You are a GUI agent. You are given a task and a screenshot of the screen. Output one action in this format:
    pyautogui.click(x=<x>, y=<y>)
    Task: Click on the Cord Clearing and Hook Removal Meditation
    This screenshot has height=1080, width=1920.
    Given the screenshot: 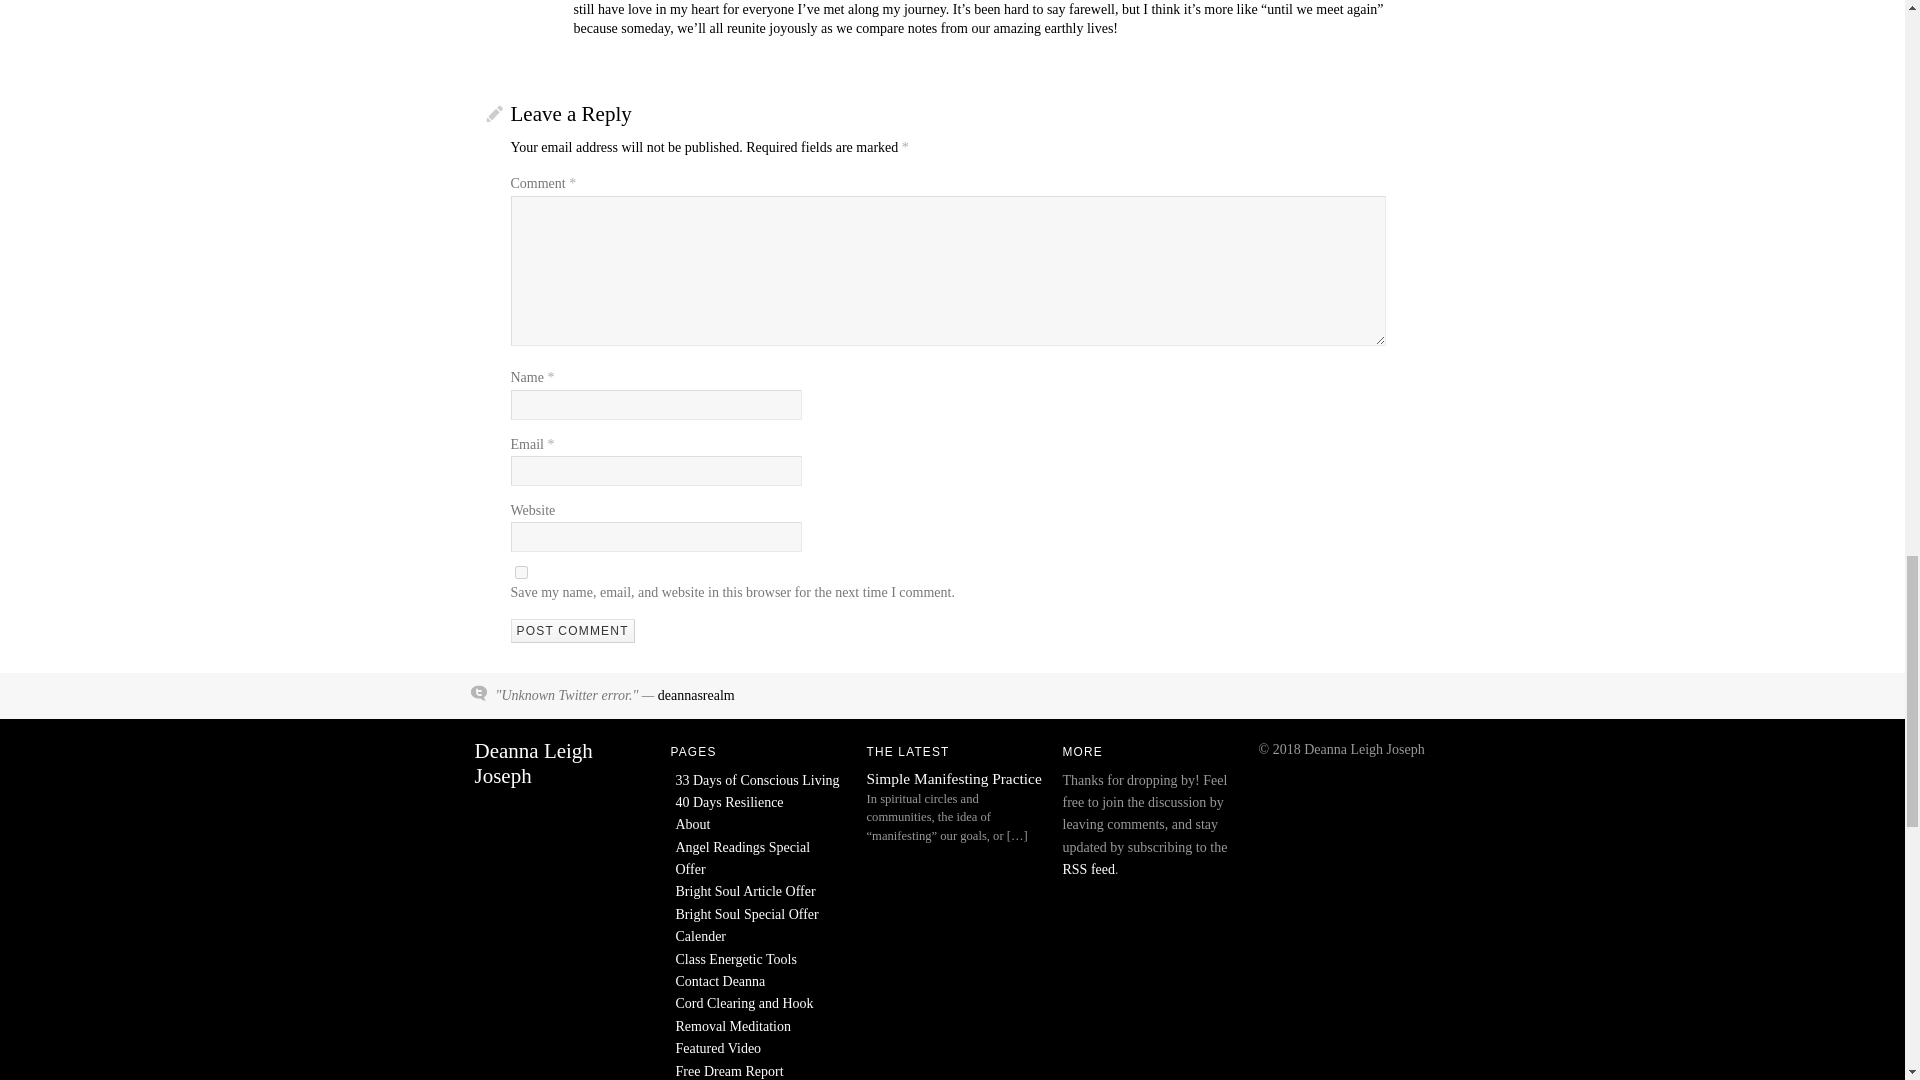 What is the action you would take?
    pyautogui.click(x=744, y=1014)
    